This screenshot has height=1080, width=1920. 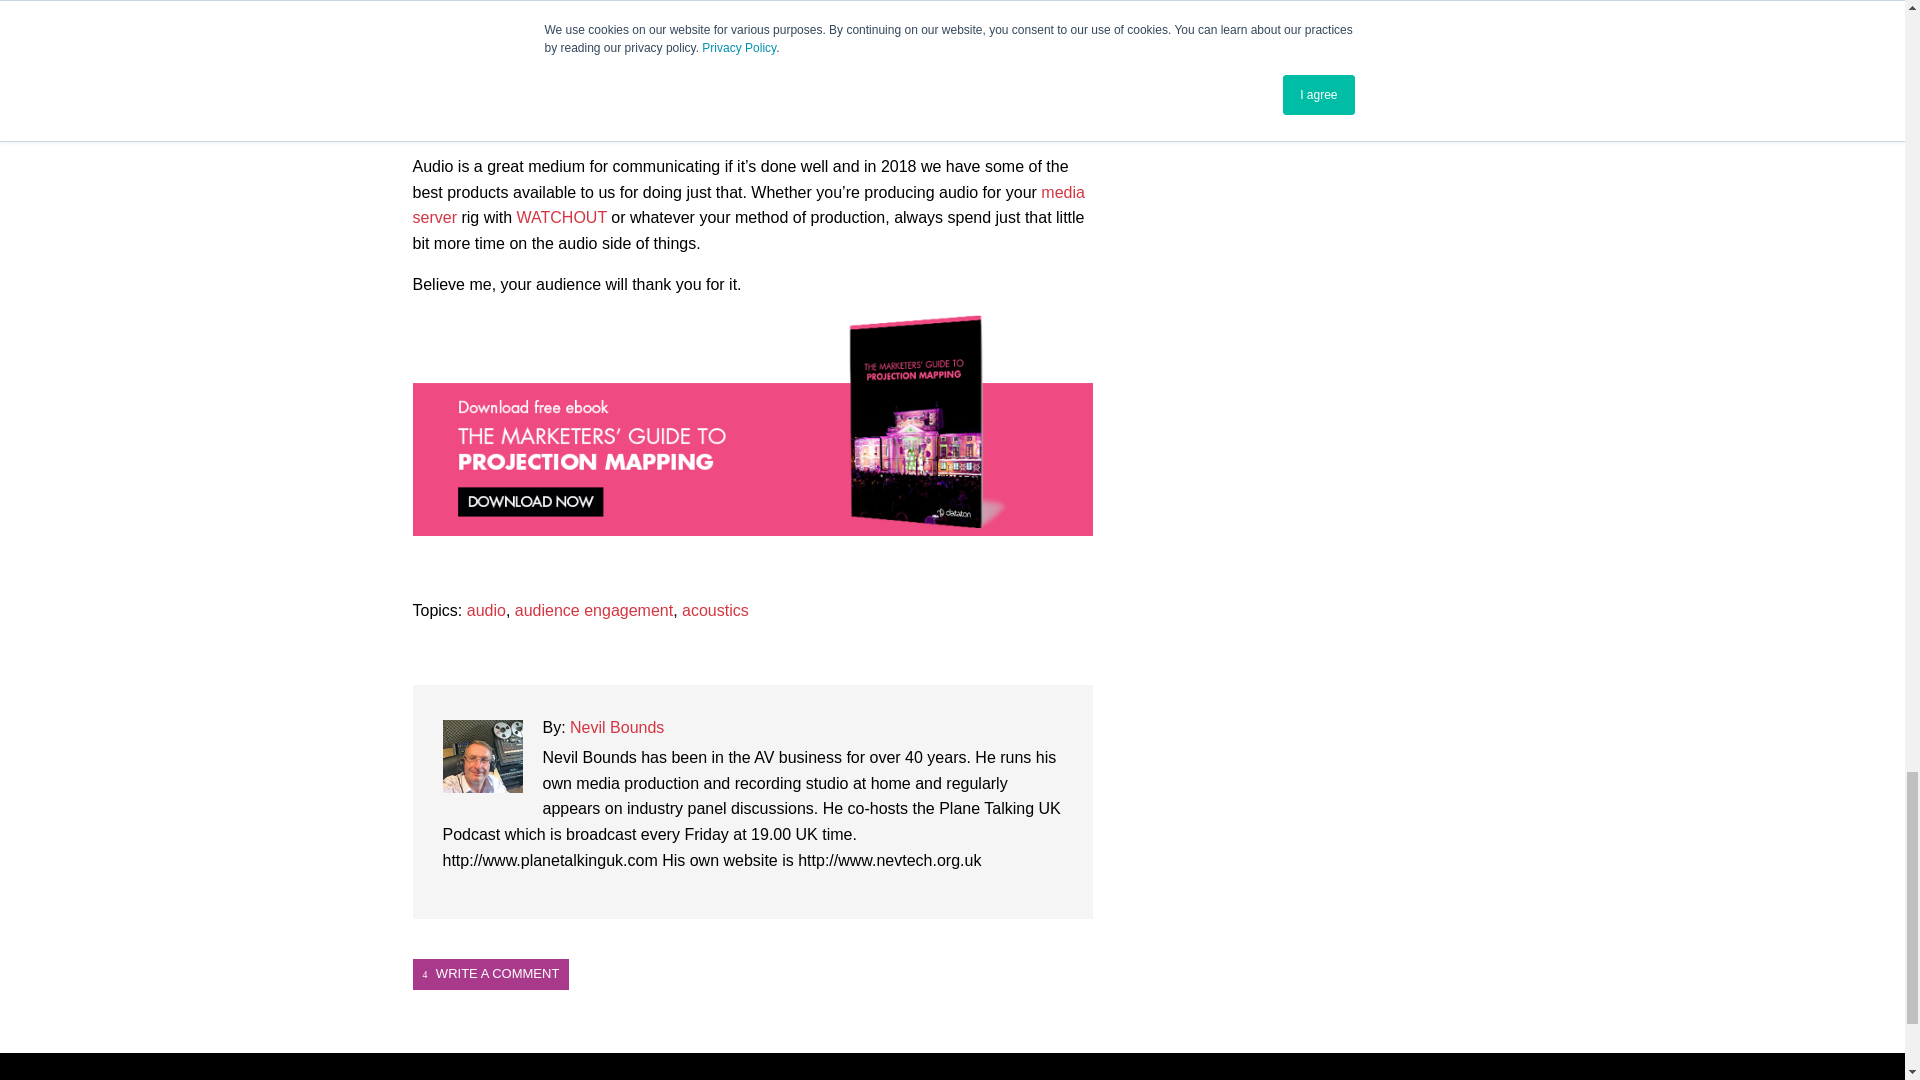 I want to click on WATCHOUT, so click(x=561, y=217).